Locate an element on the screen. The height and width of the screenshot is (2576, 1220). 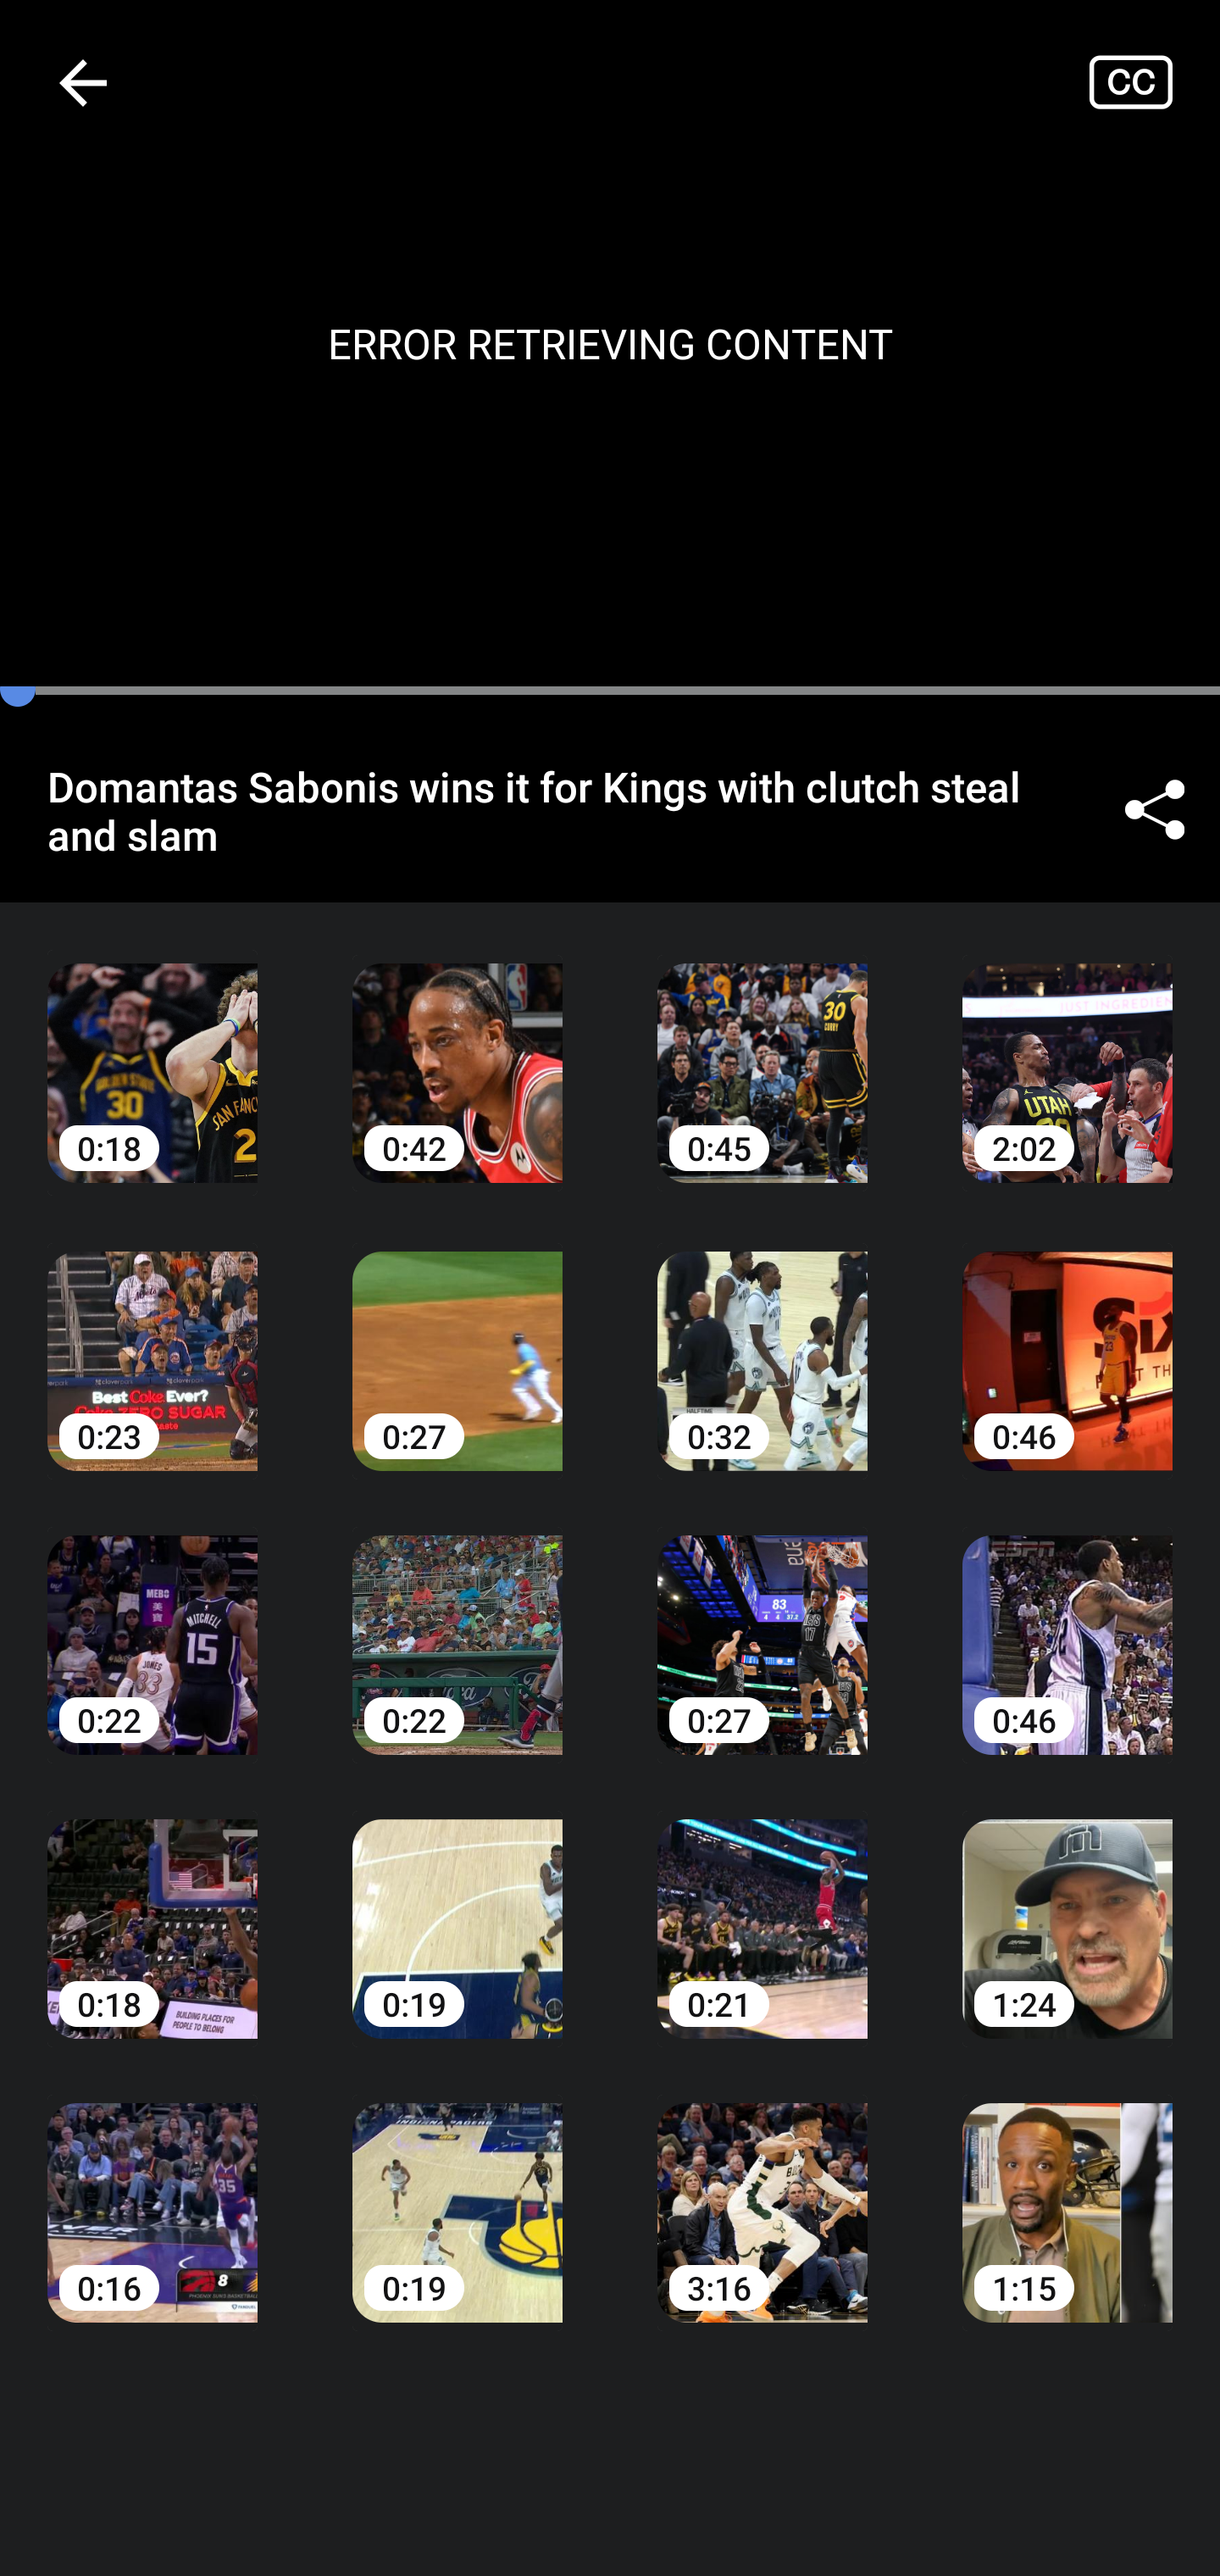
0:46 is located at coordinates (1067, 1336).